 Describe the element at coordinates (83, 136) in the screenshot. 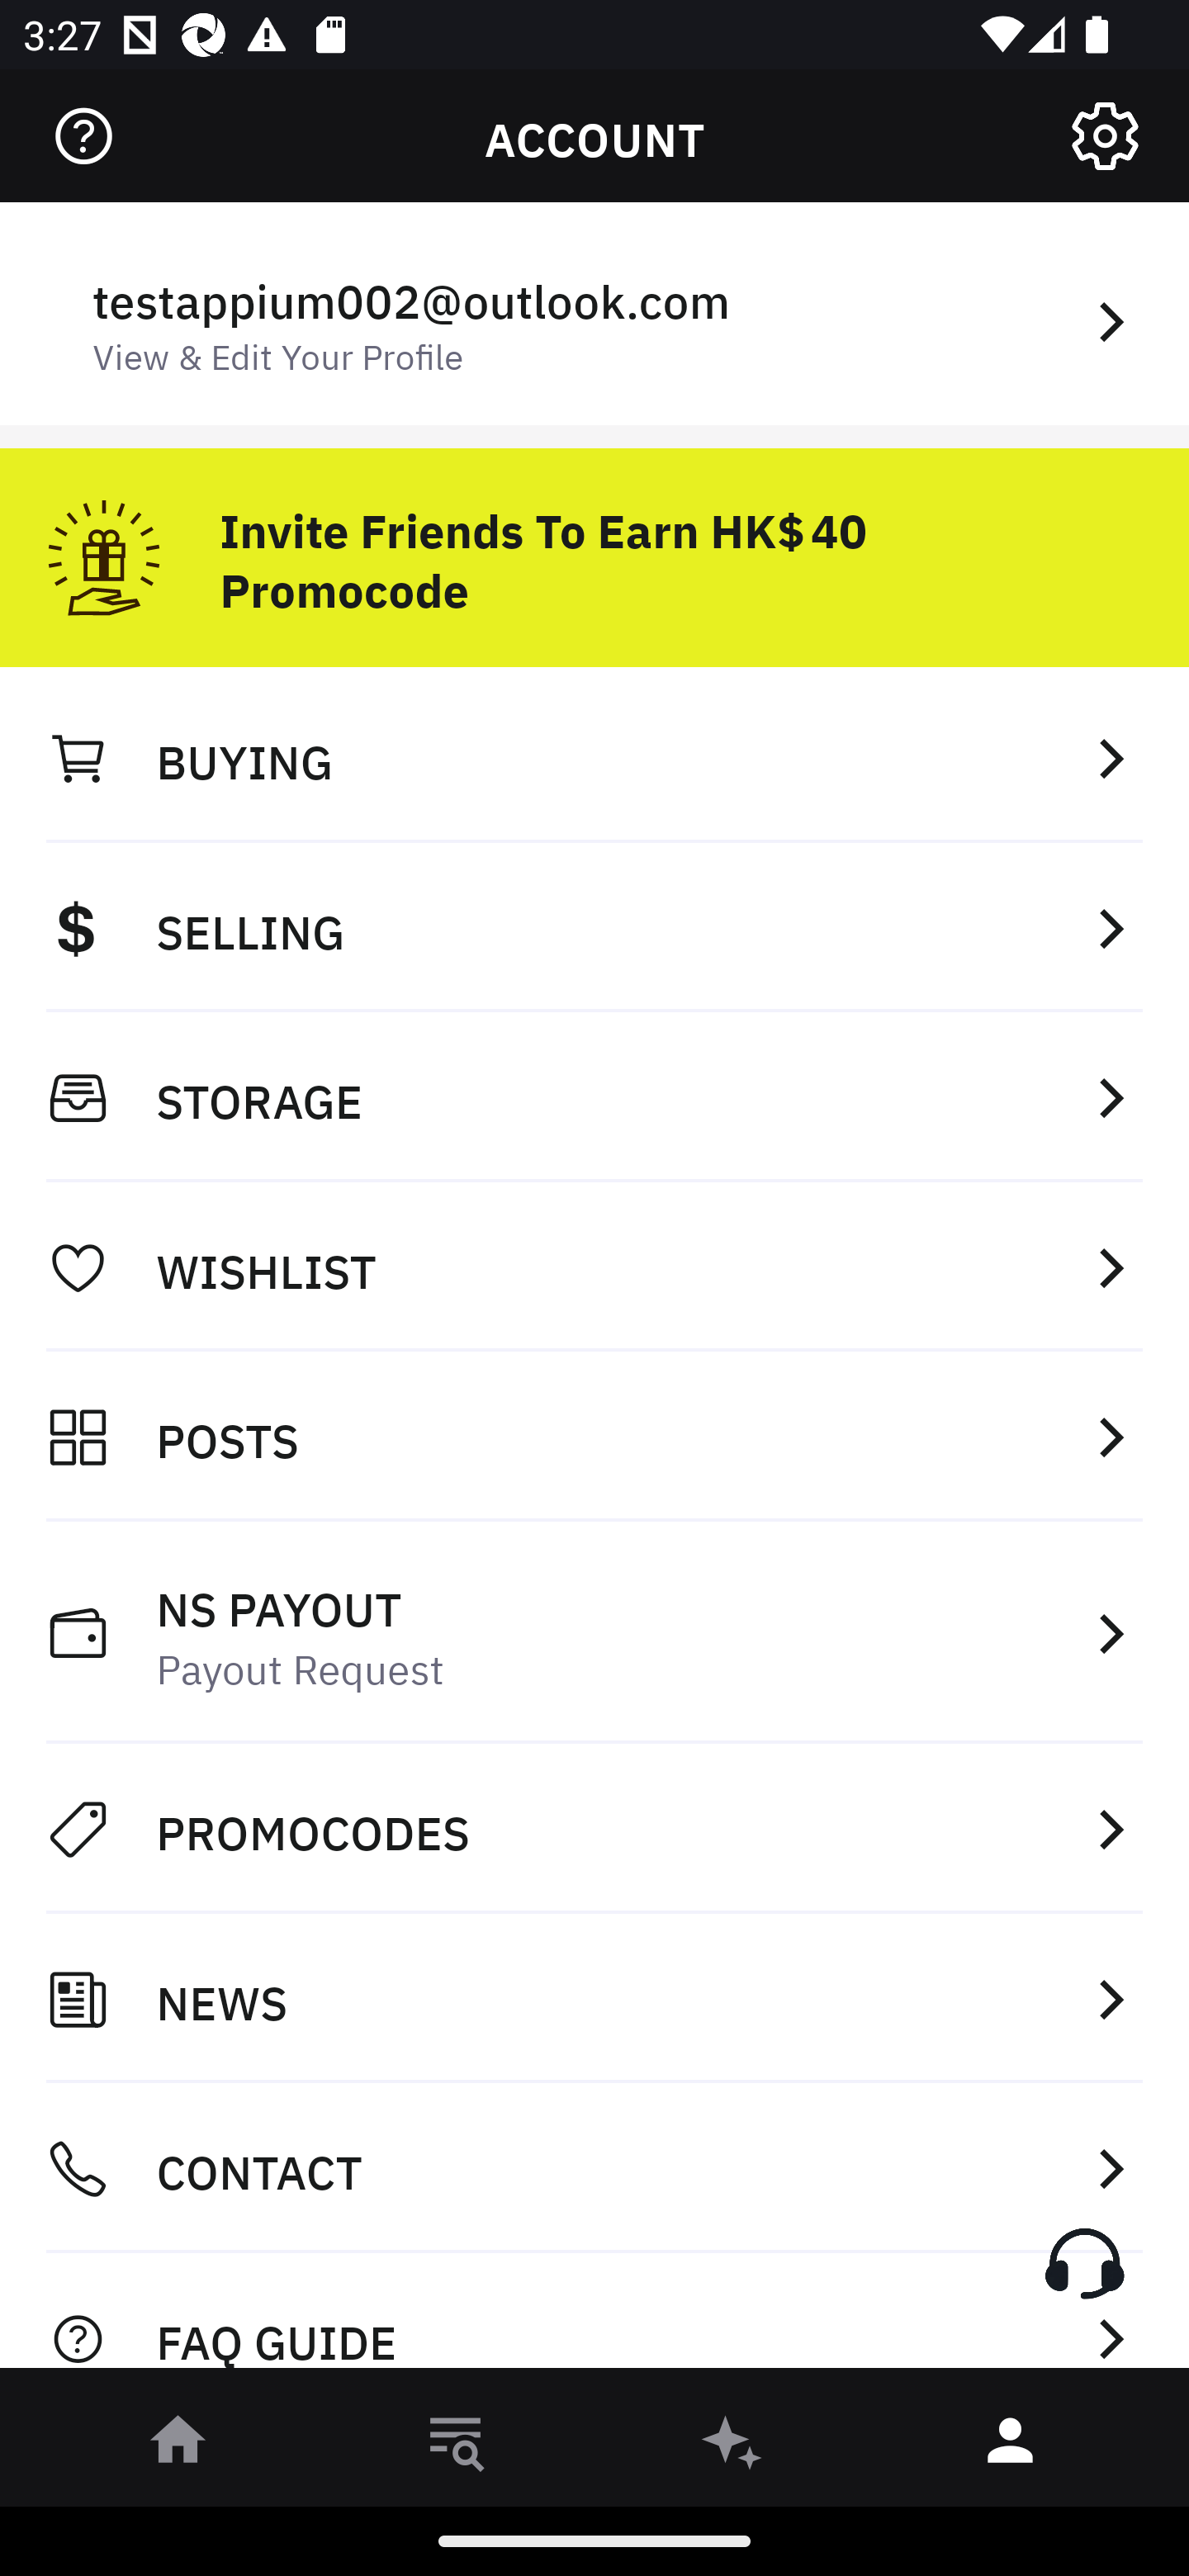

I see `` at that location.